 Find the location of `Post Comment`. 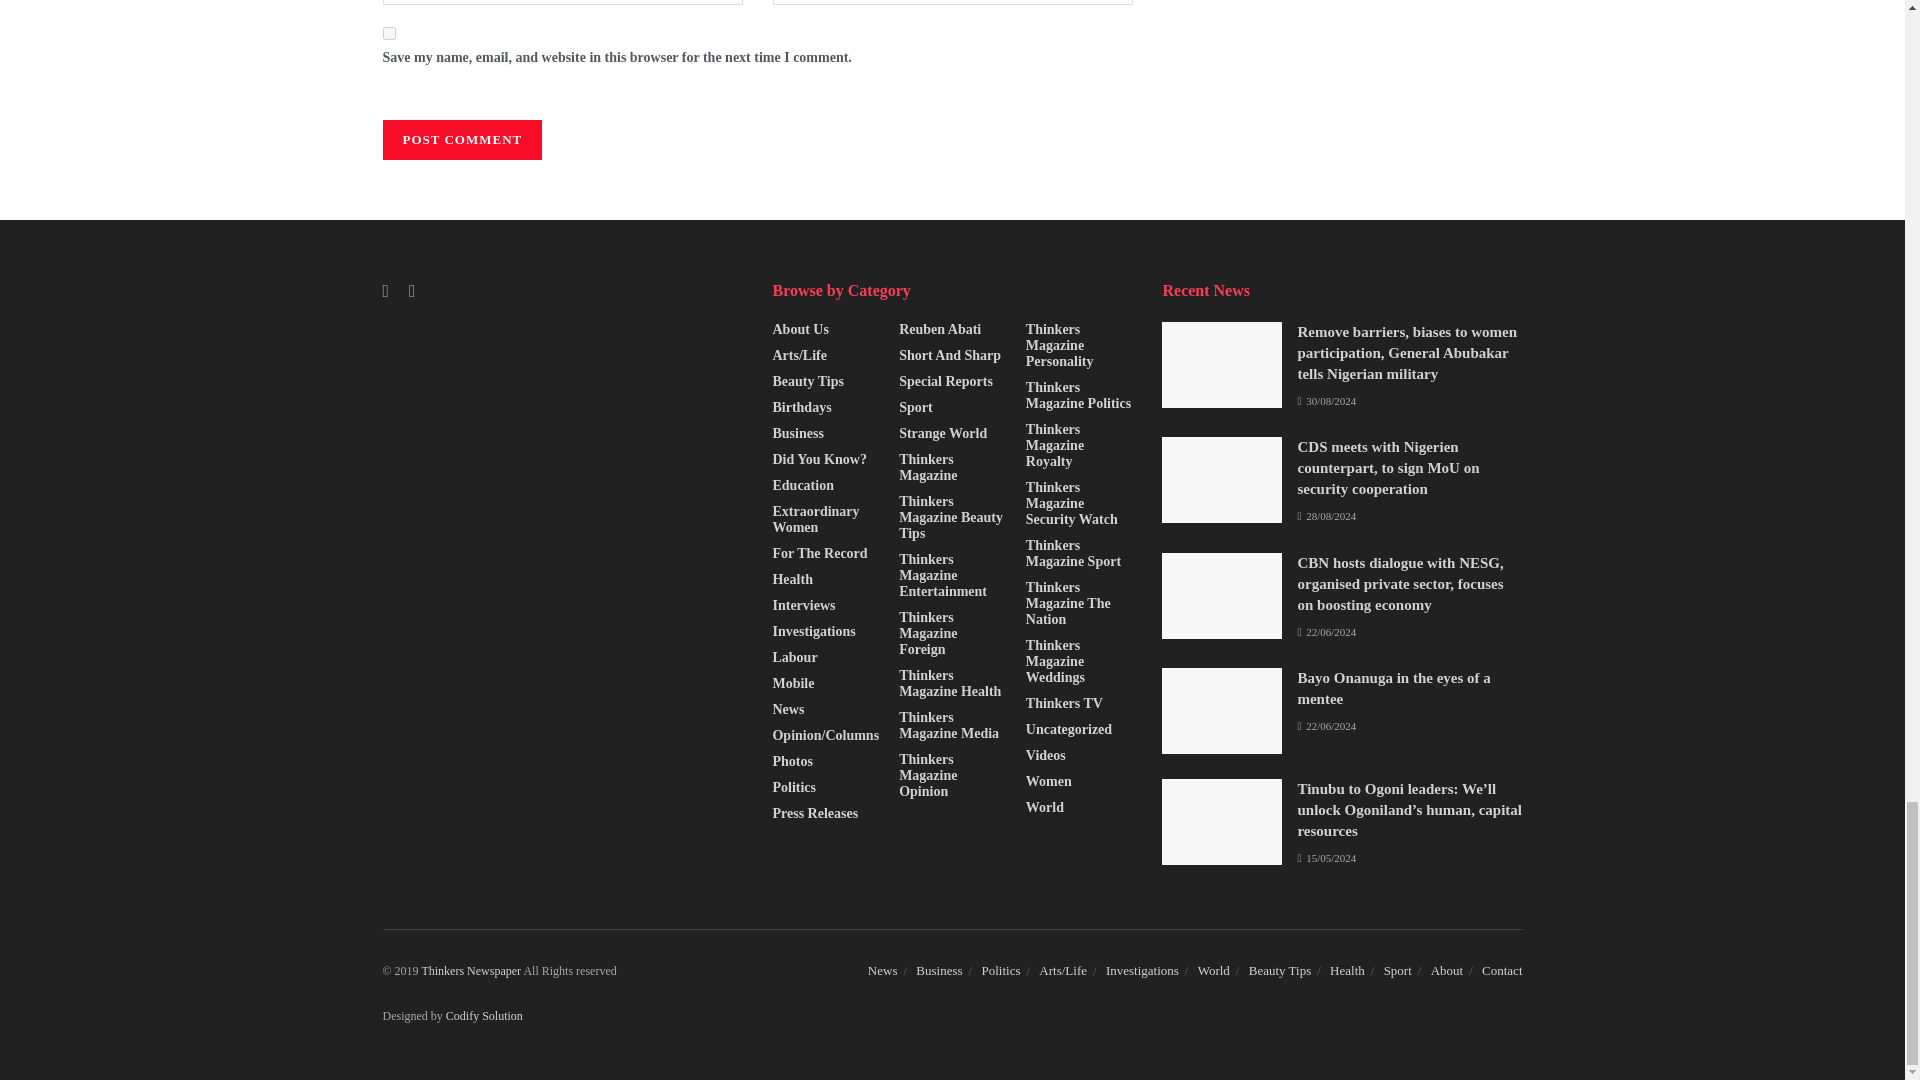

Post Comment is located at coordinates (462, 139).